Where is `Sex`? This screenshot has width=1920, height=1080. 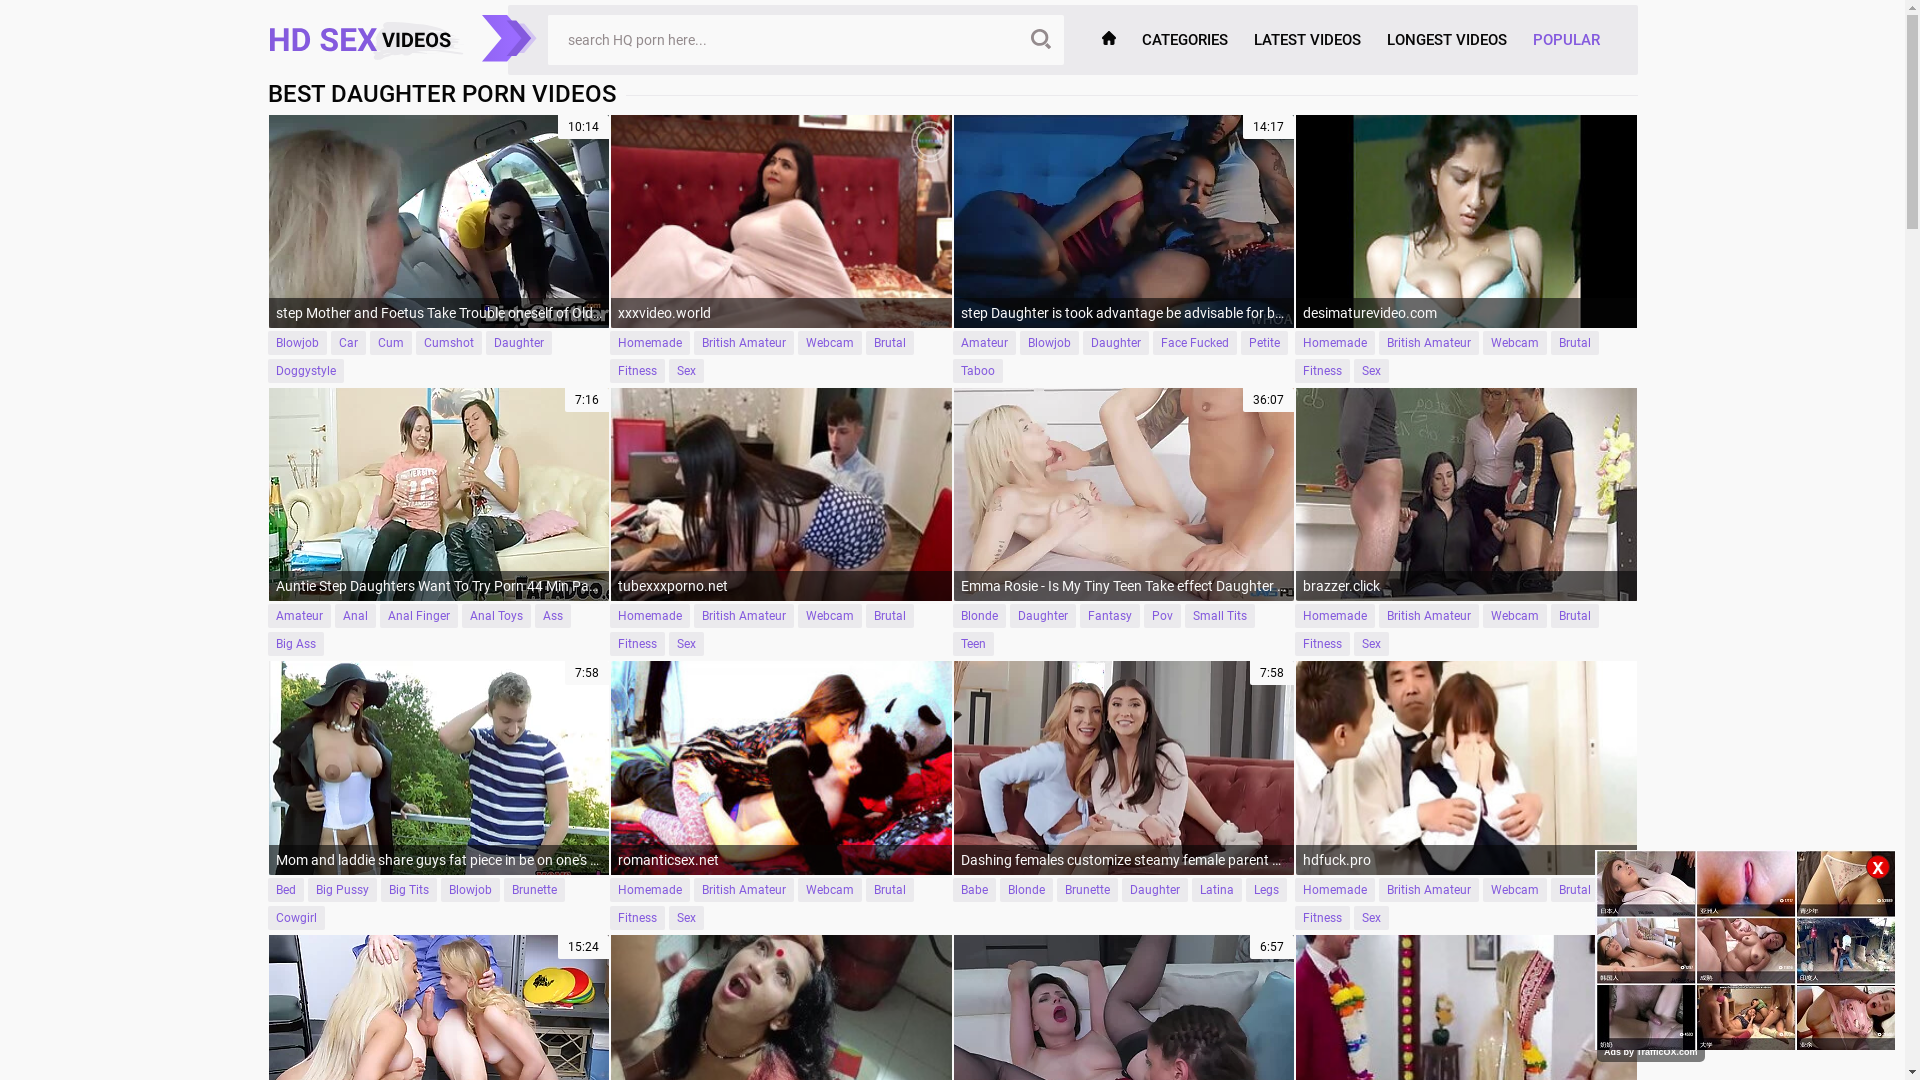
Sex is located at coordinates (686, 918).